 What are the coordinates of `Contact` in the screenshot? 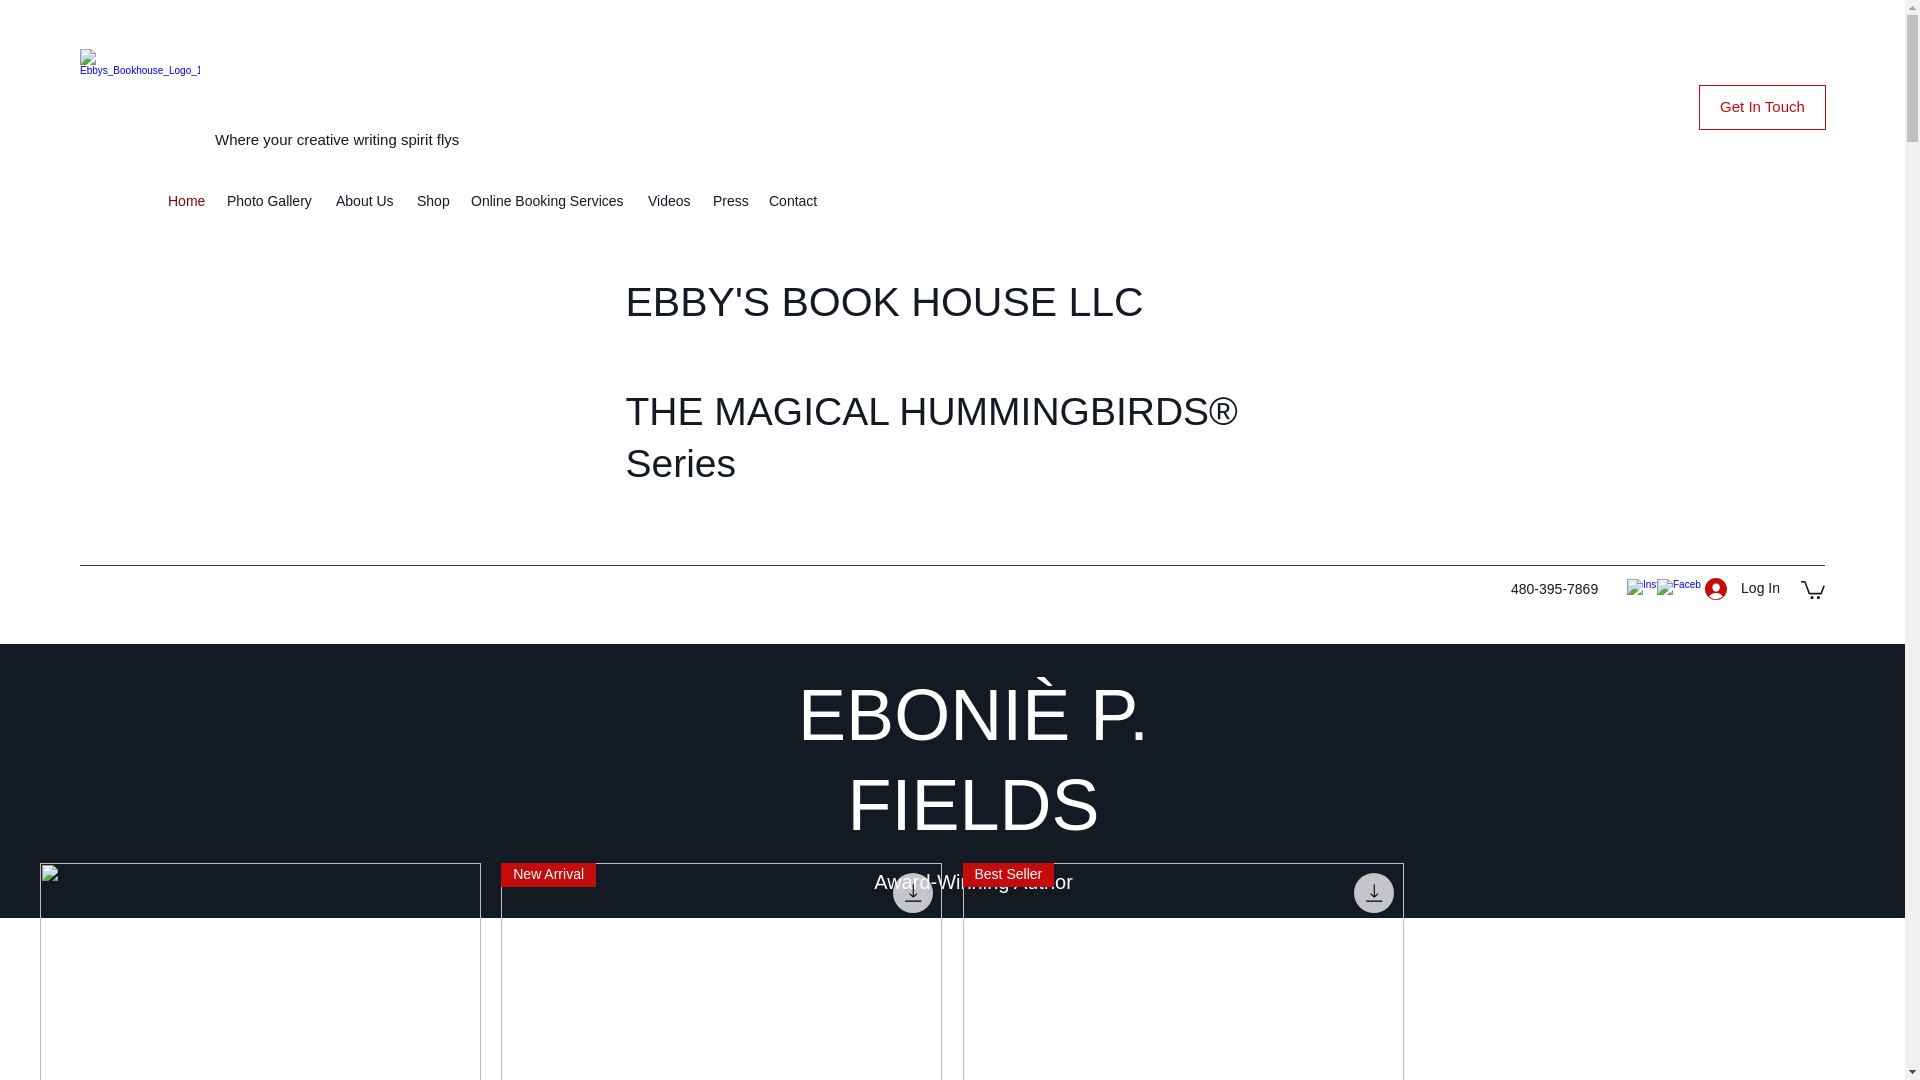 It's located at (794, 201).